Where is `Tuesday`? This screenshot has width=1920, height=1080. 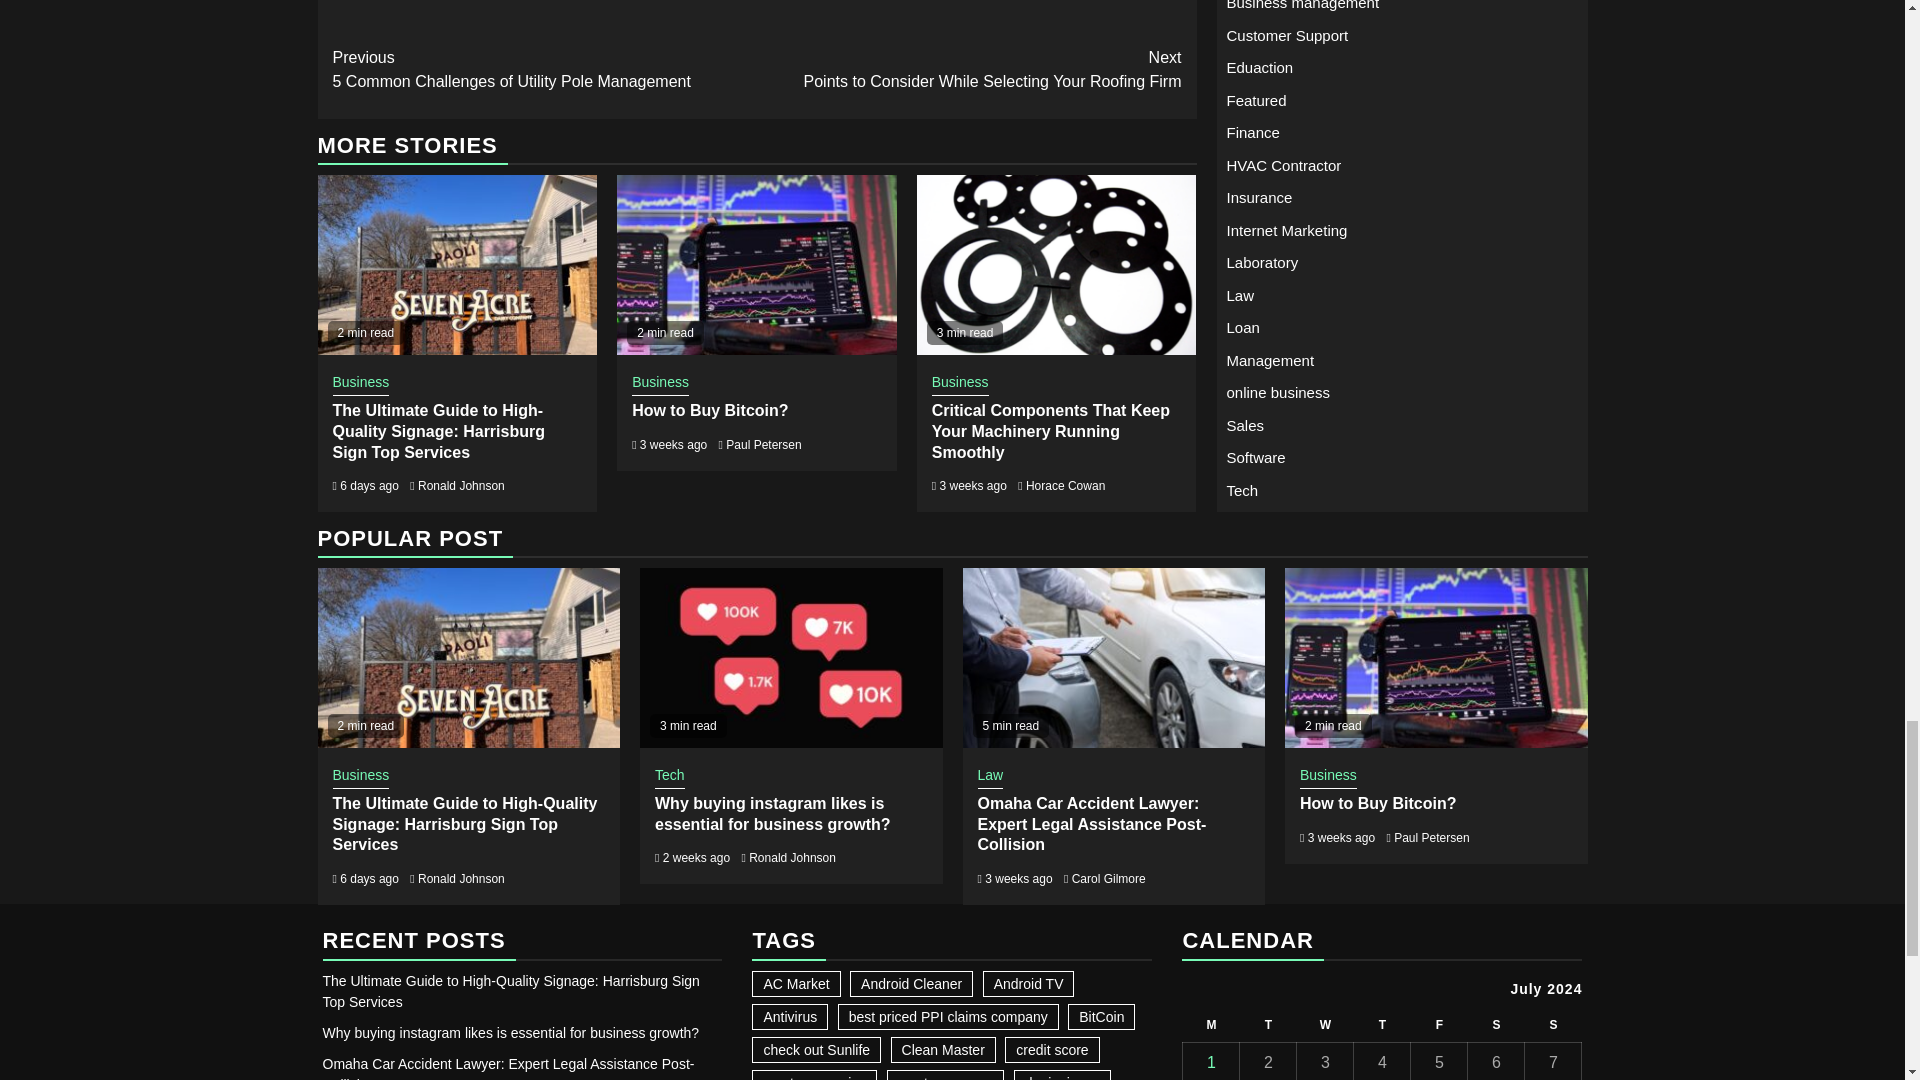
Tuesday is located at coordinates (762, 445).